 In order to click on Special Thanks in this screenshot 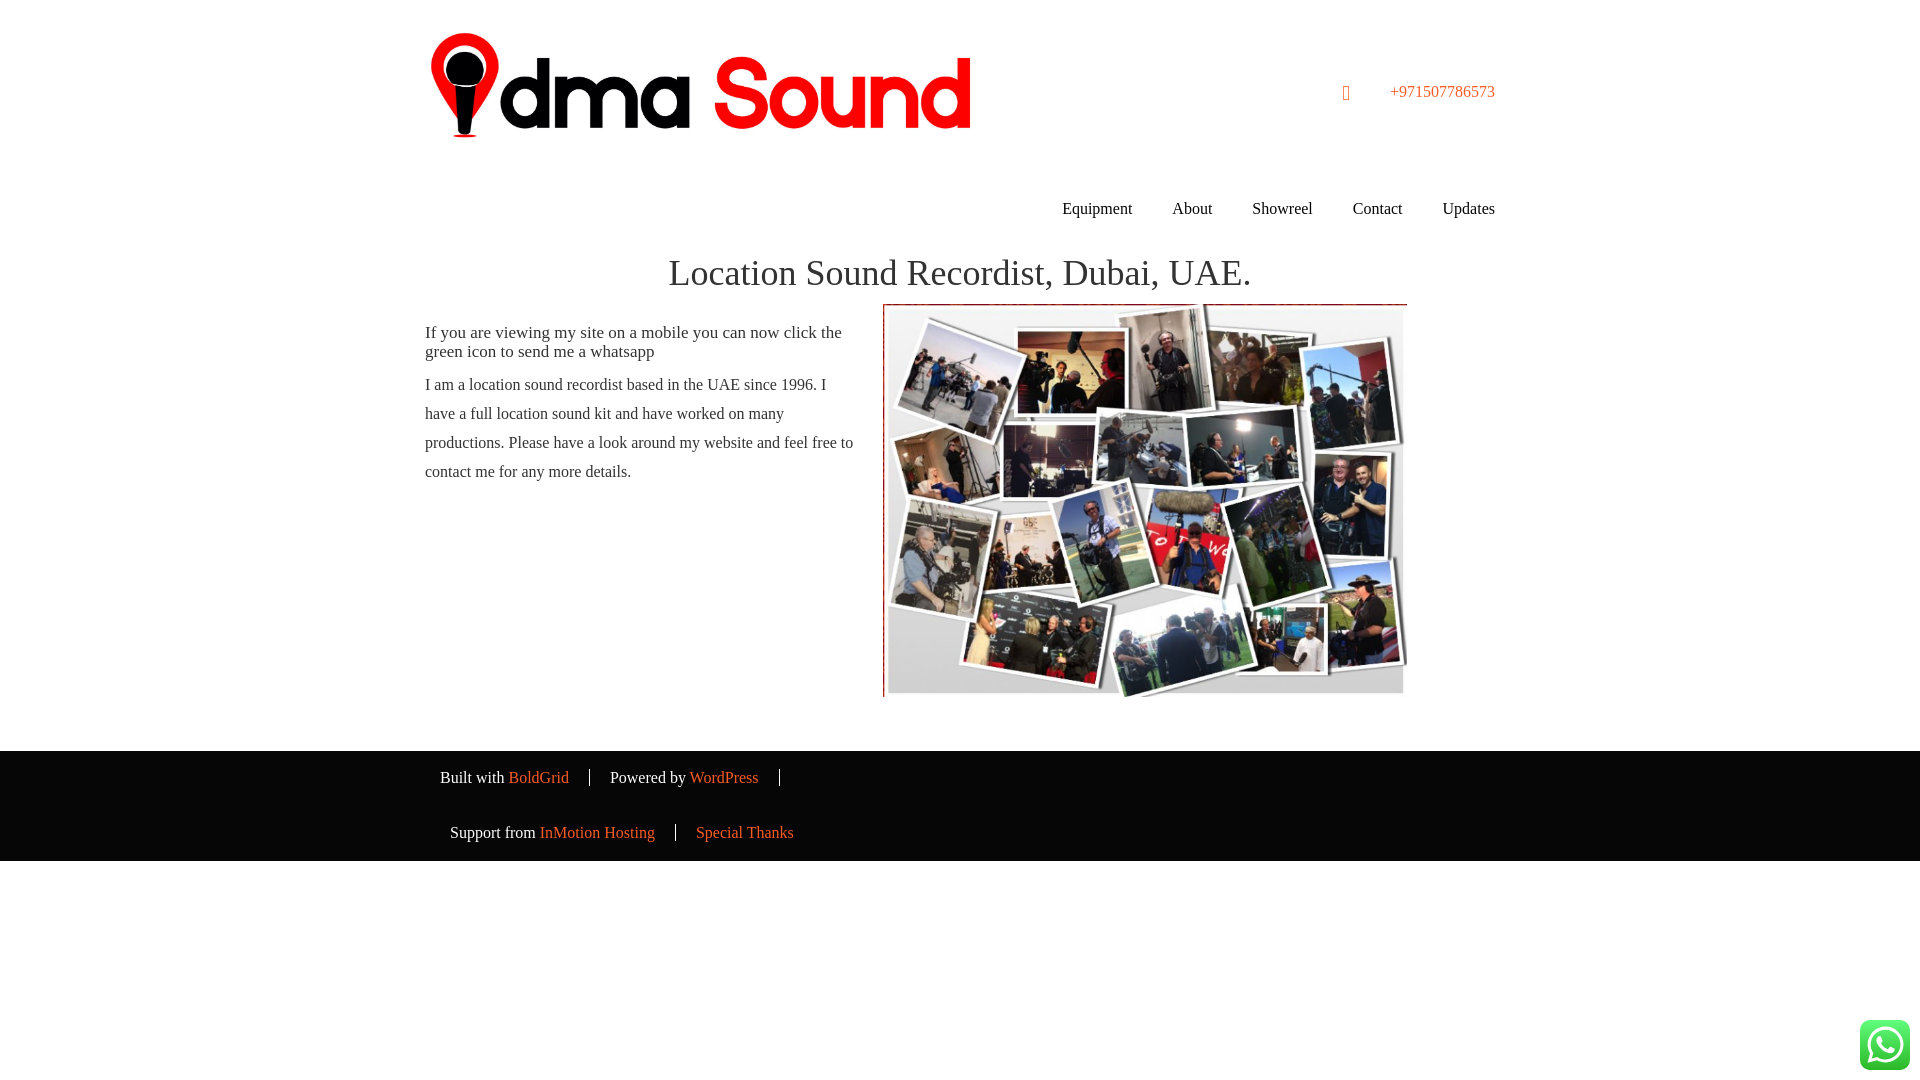, I will do `click(744, 832)`.